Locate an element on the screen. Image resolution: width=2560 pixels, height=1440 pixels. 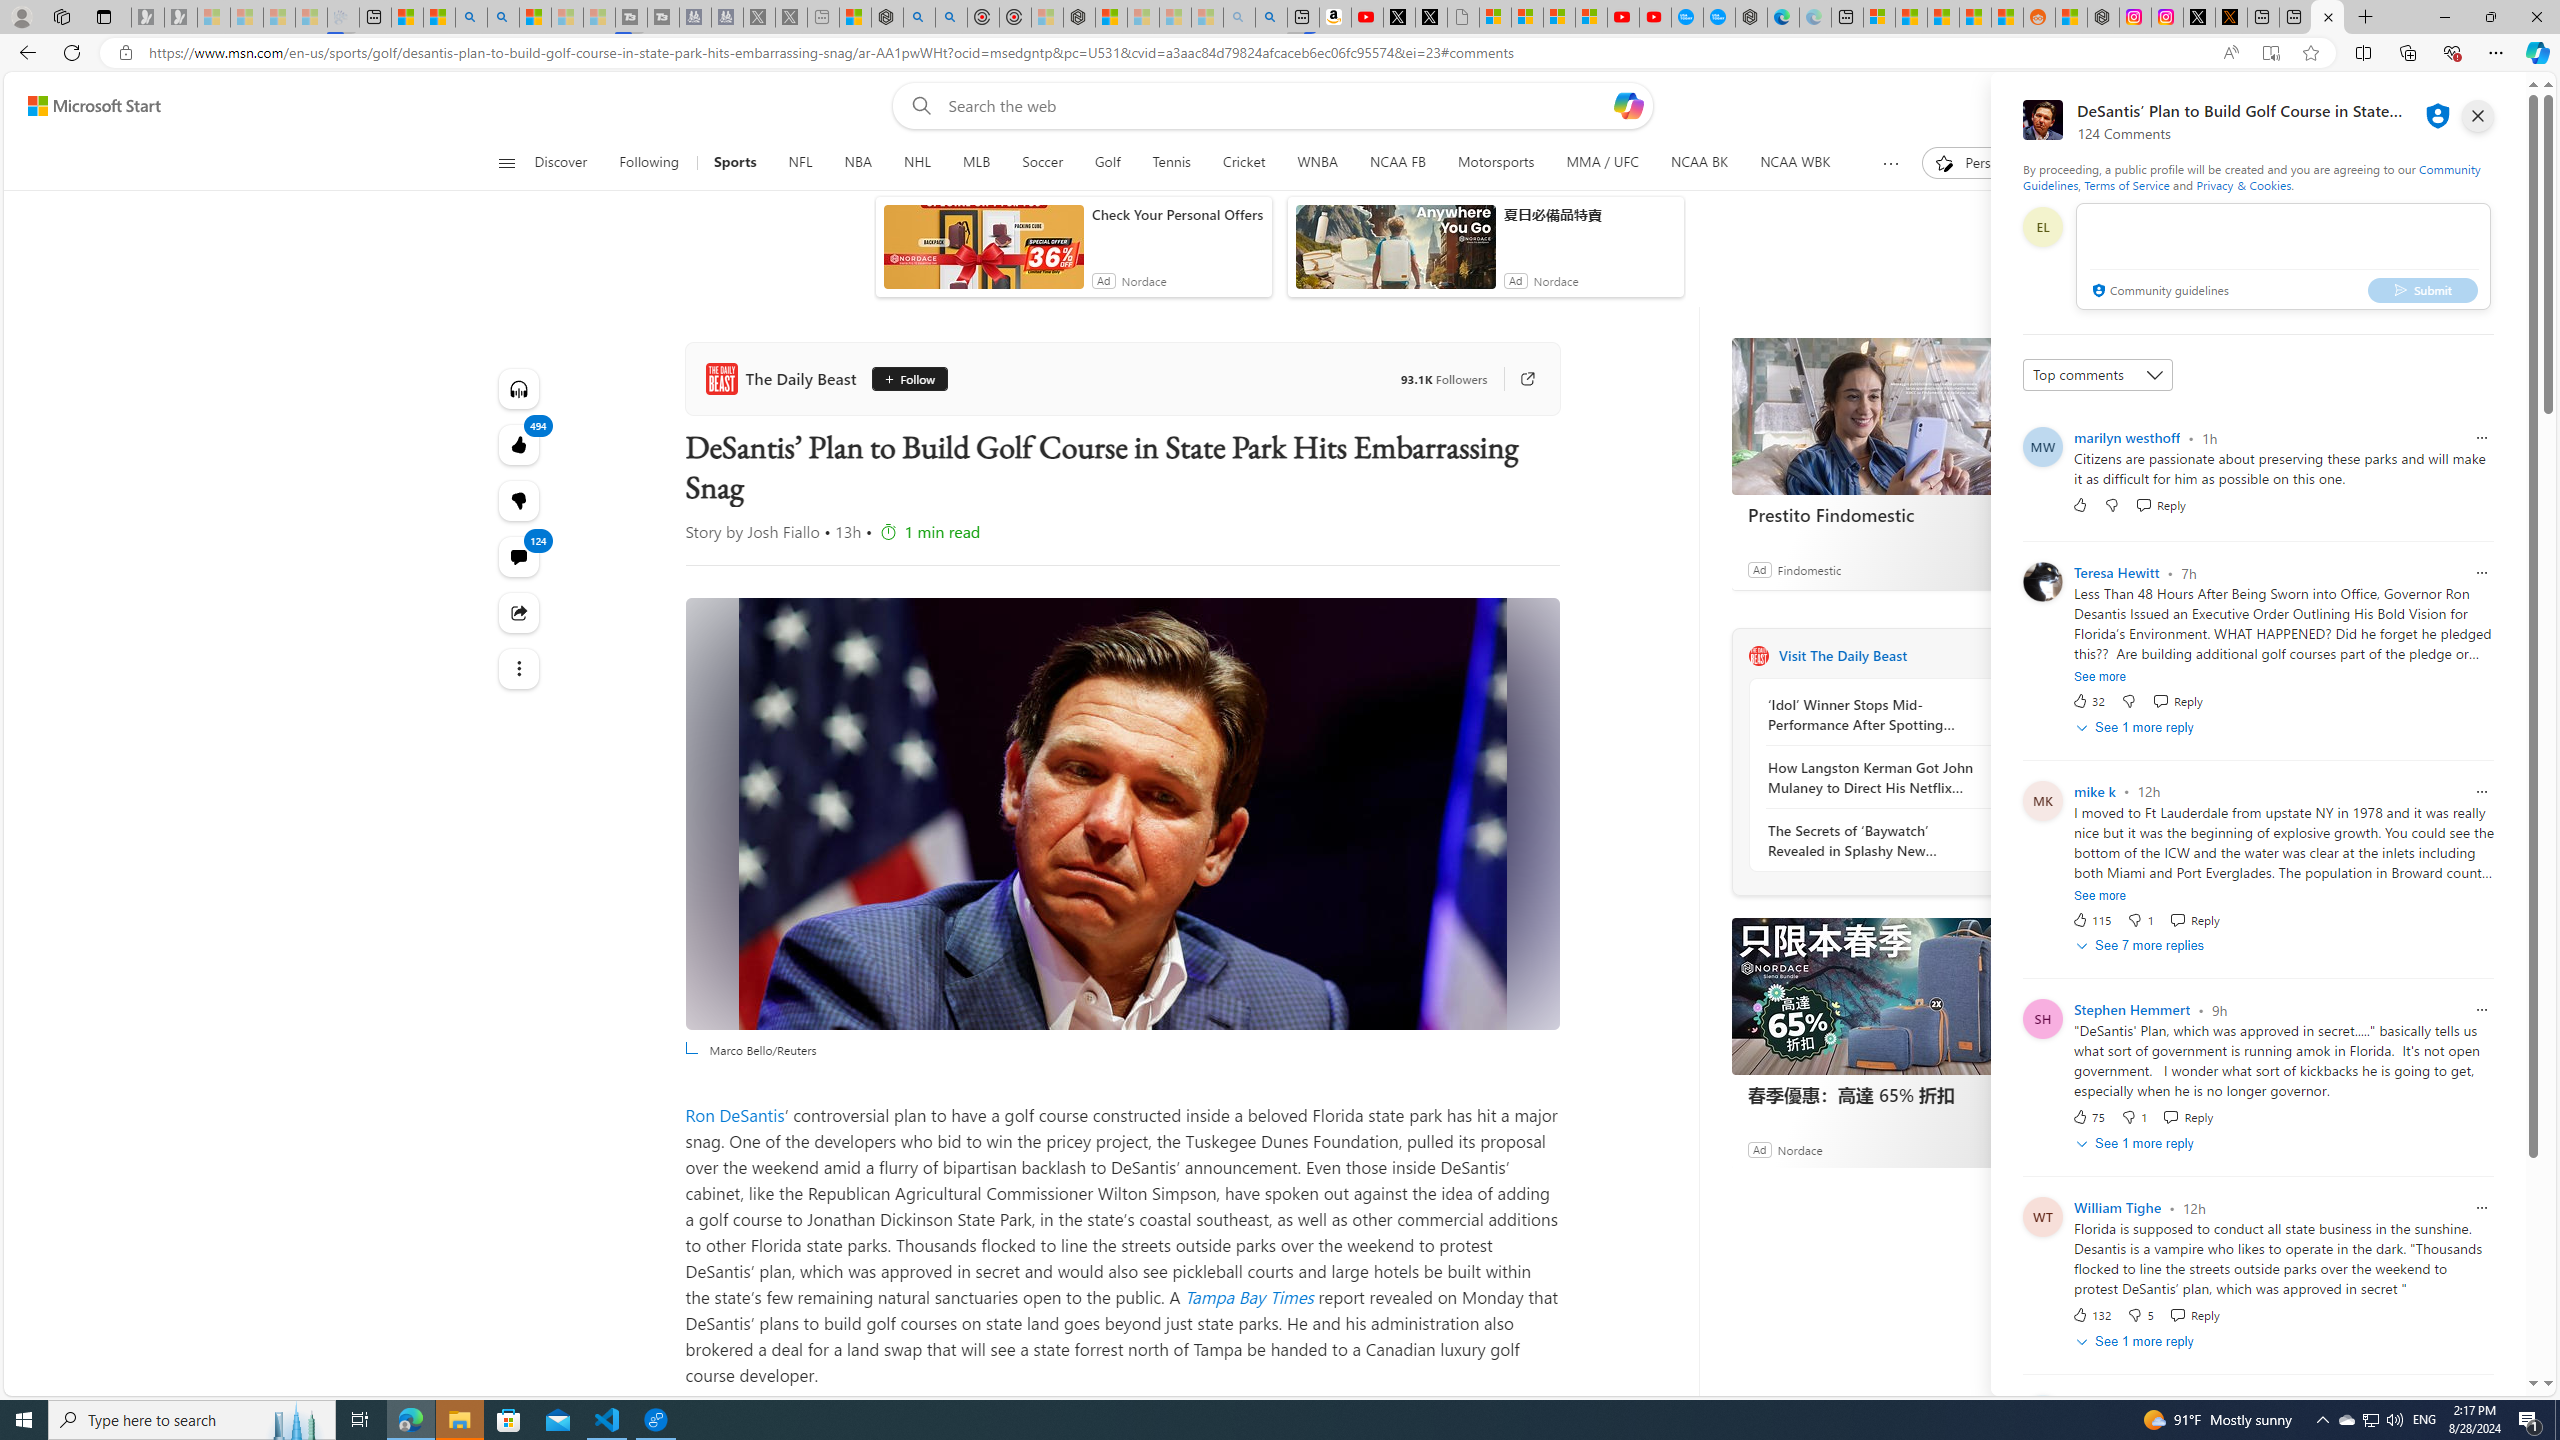
MMA / UFC is located at coordinates (1602, 163).